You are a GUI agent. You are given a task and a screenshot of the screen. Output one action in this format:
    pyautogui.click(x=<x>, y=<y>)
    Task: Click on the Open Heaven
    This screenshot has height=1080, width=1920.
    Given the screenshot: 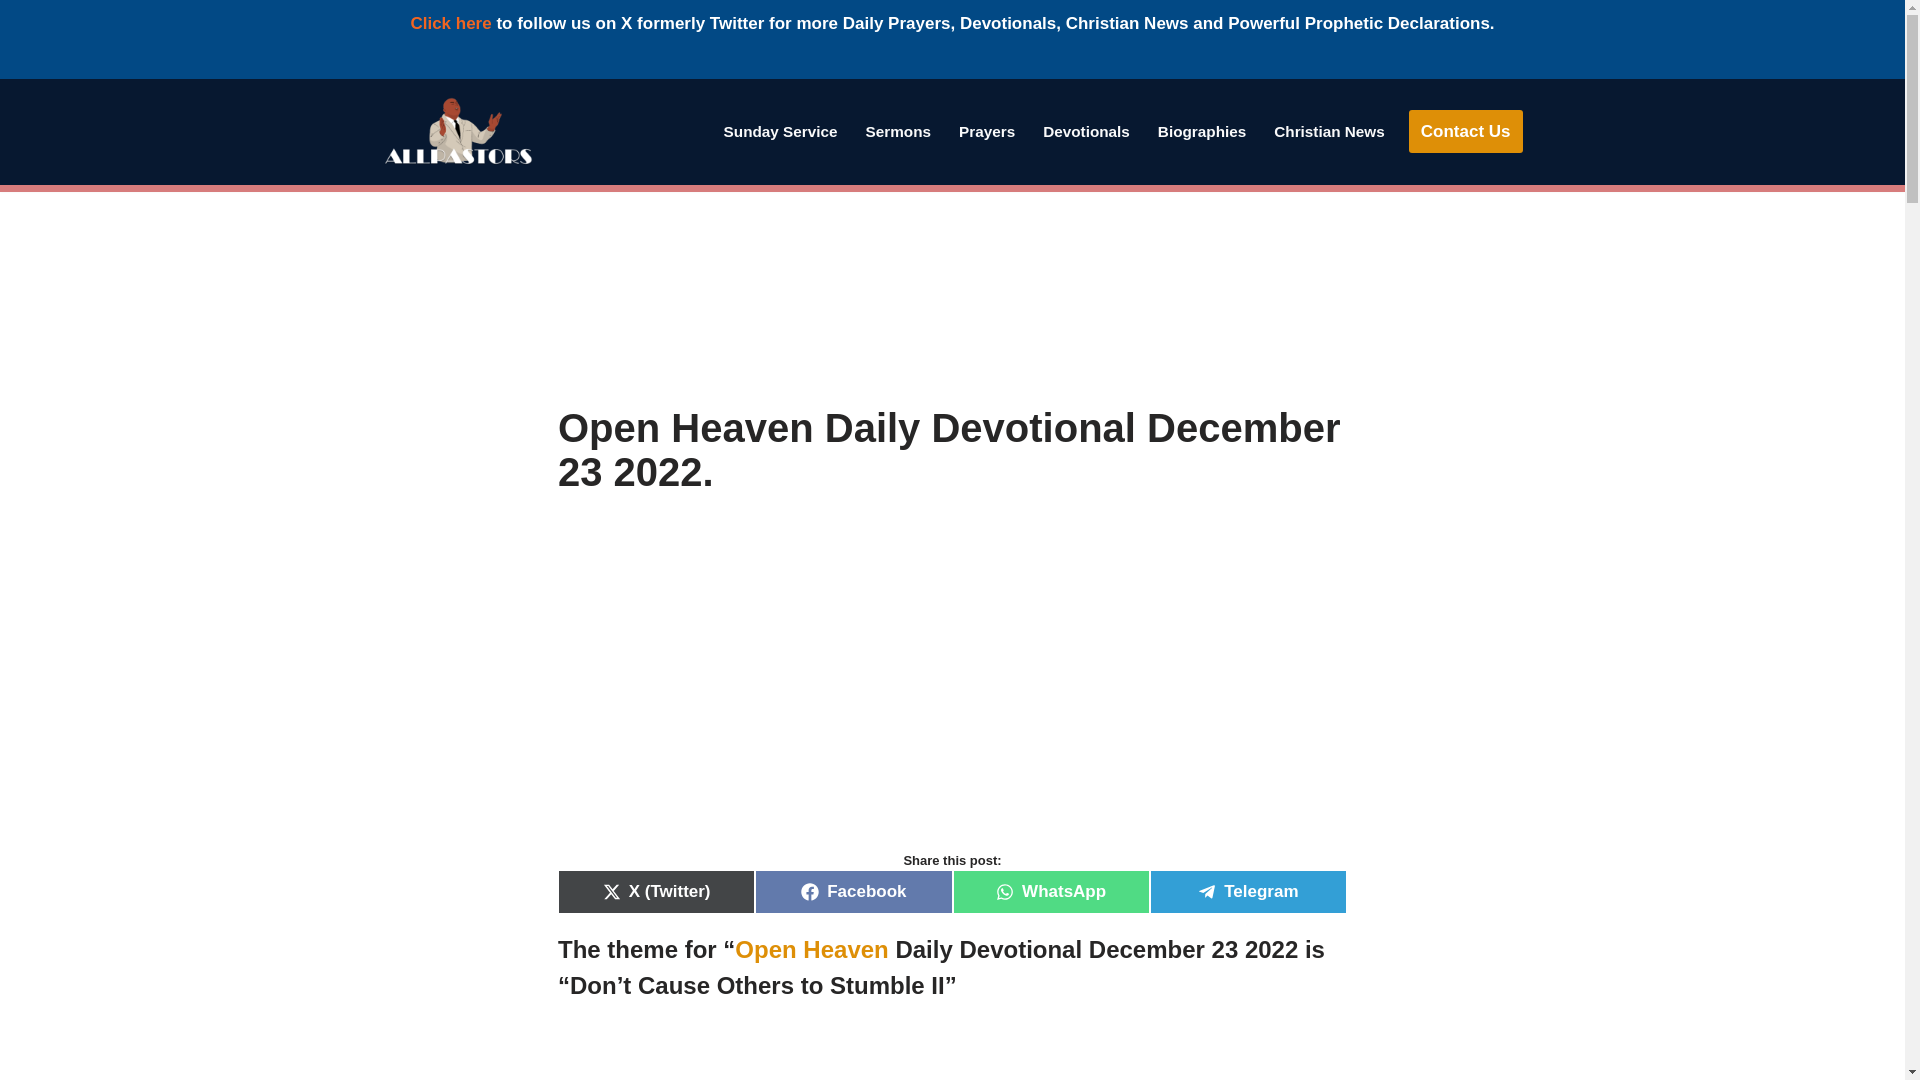 What is the action you would take?
    pyautogui.click(x=811, y=950)
    